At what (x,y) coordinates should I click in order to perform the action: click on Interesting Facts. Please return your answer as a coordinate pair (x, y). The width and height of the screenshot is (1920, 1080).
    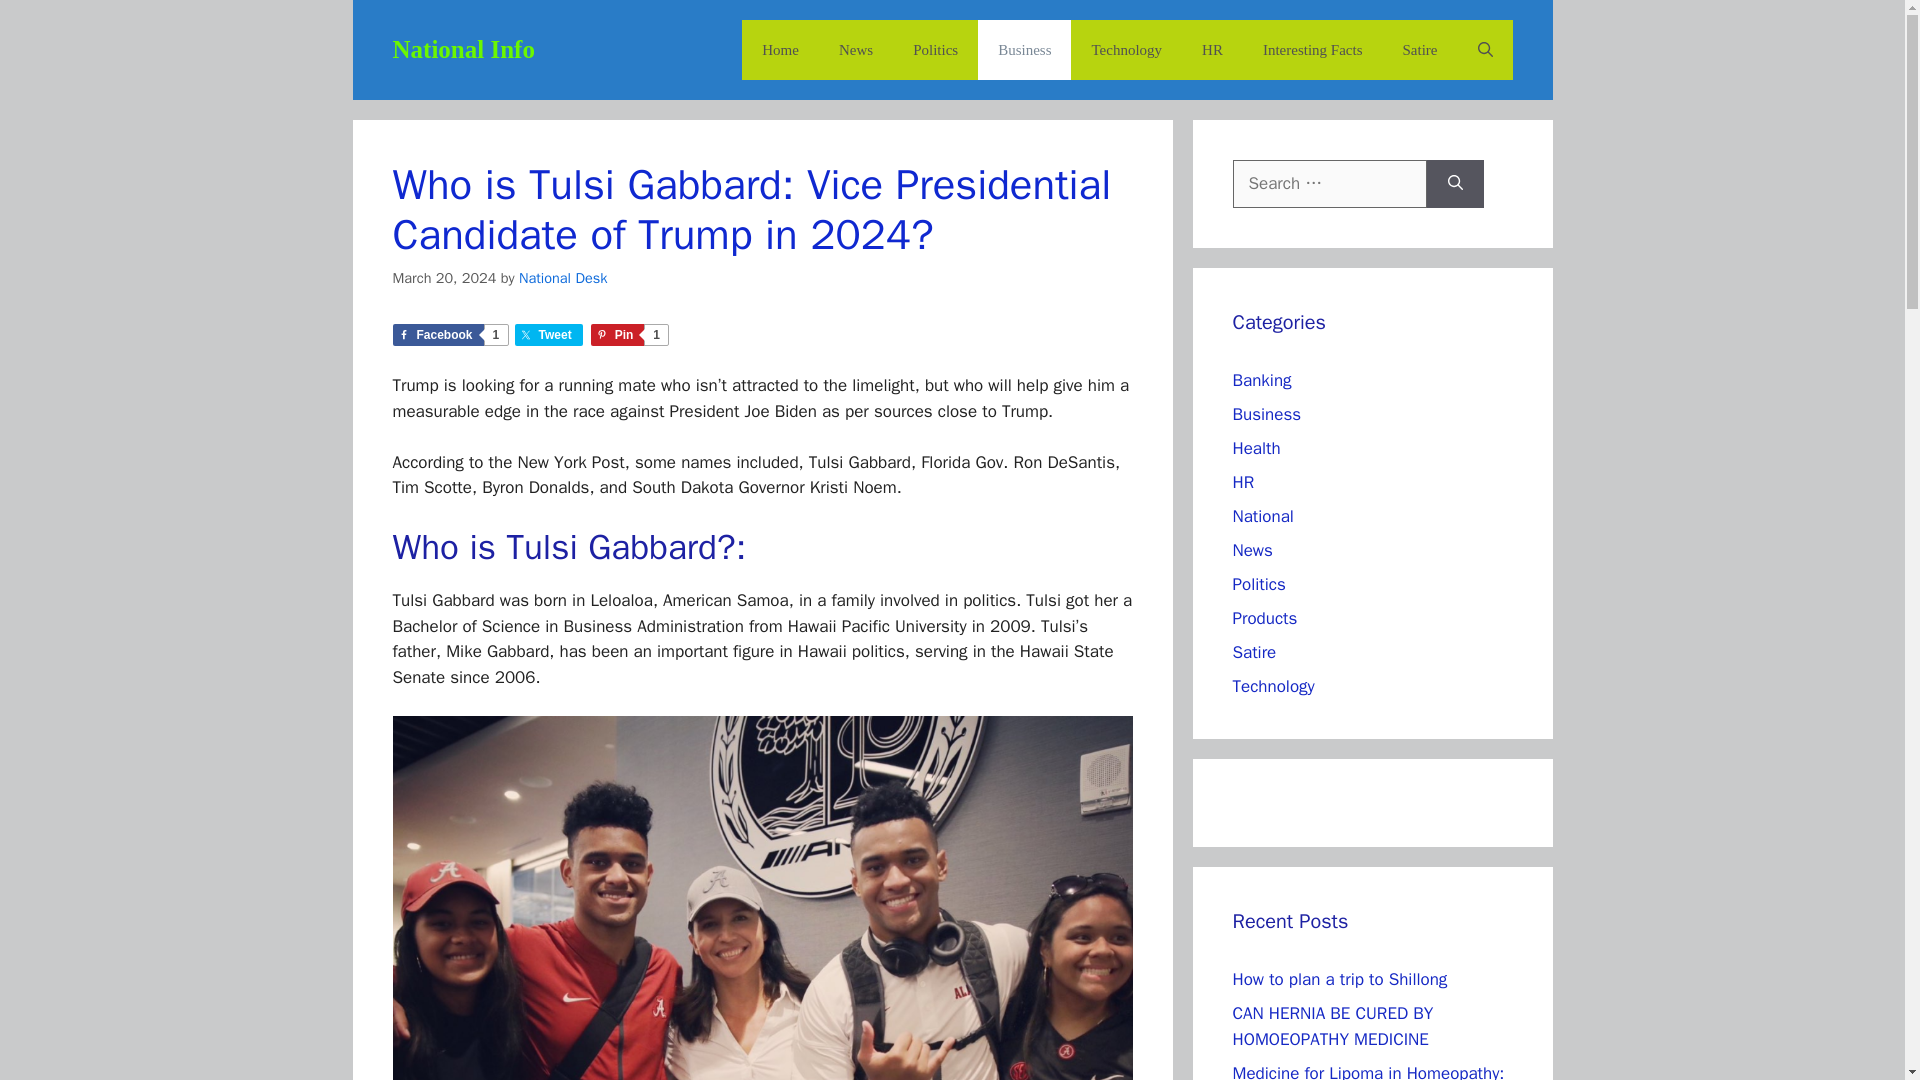
    Looking at the image, I should click on (1312, 50).